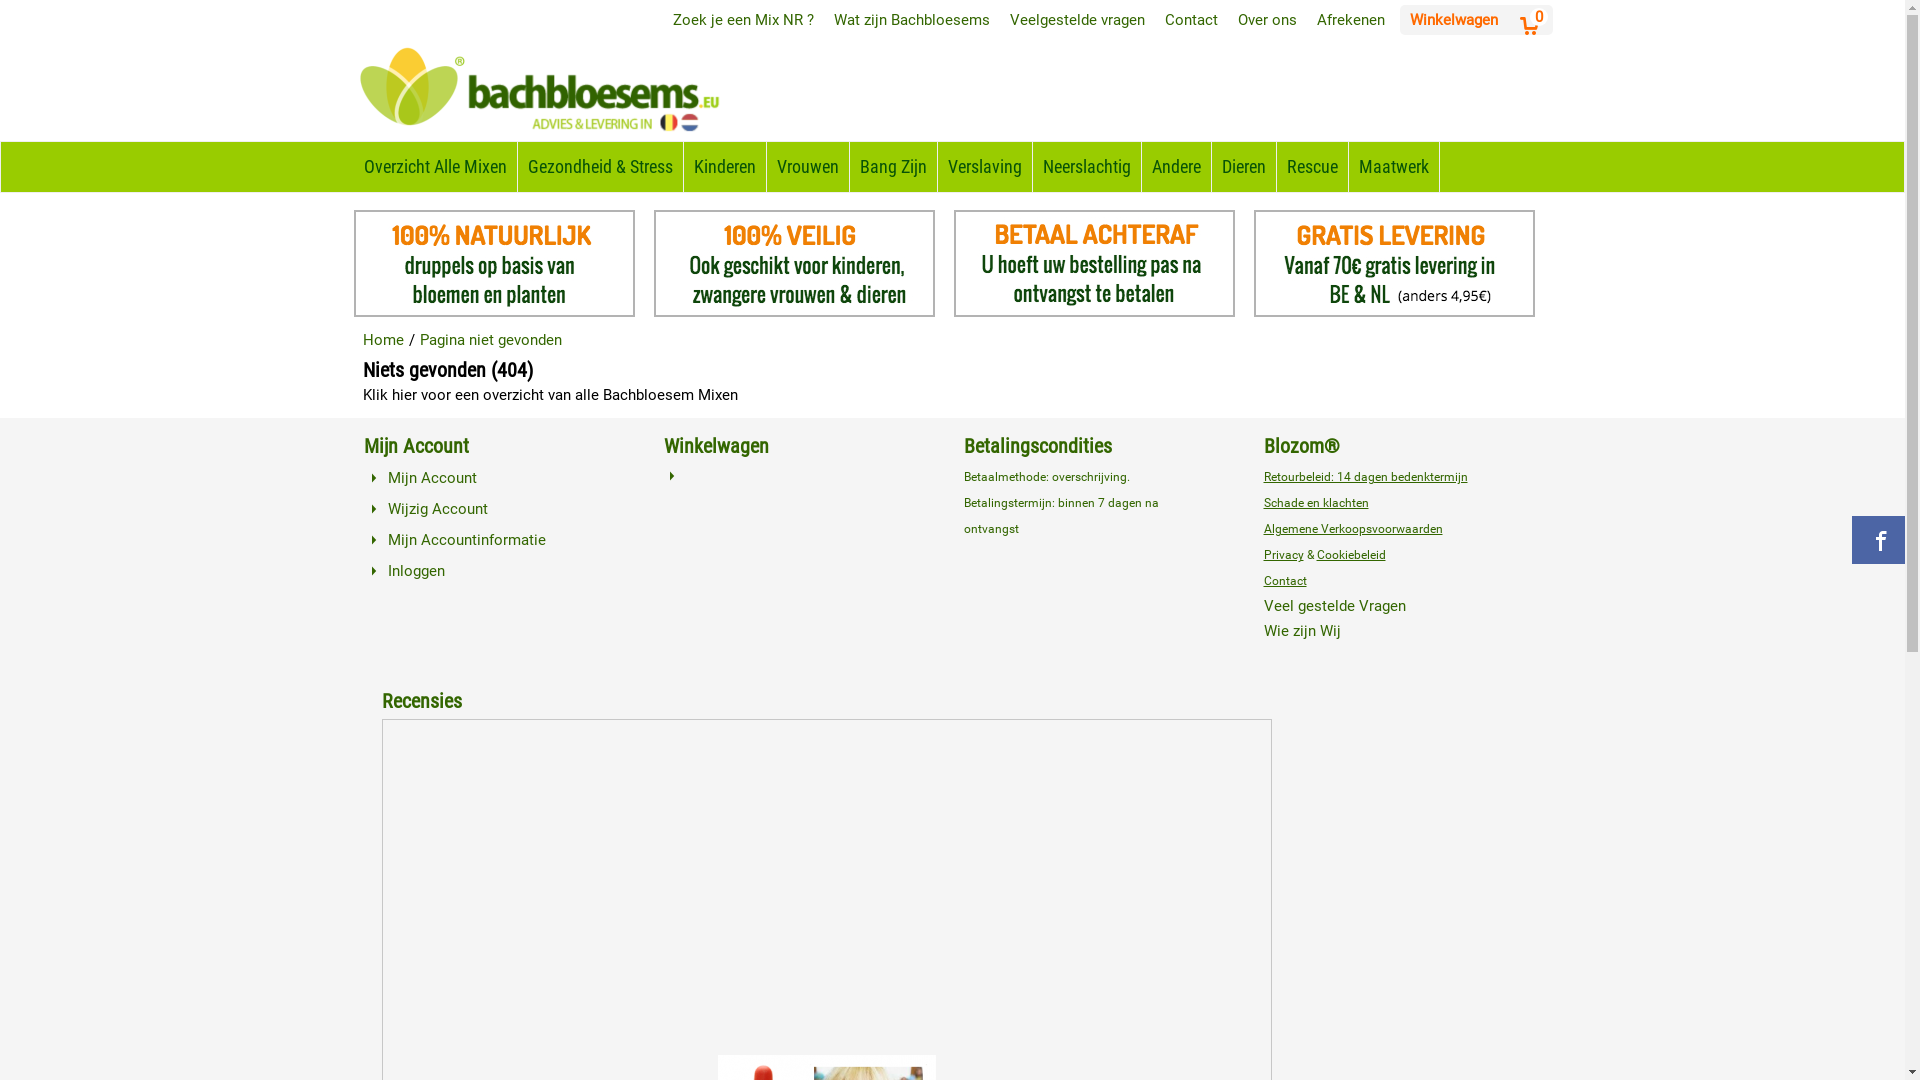 The image size is (1920, 1080). What do you see at coordinates (1393, 167) in the screenshot?
I see `Maatwerk` at bounding box center [1393, 167].